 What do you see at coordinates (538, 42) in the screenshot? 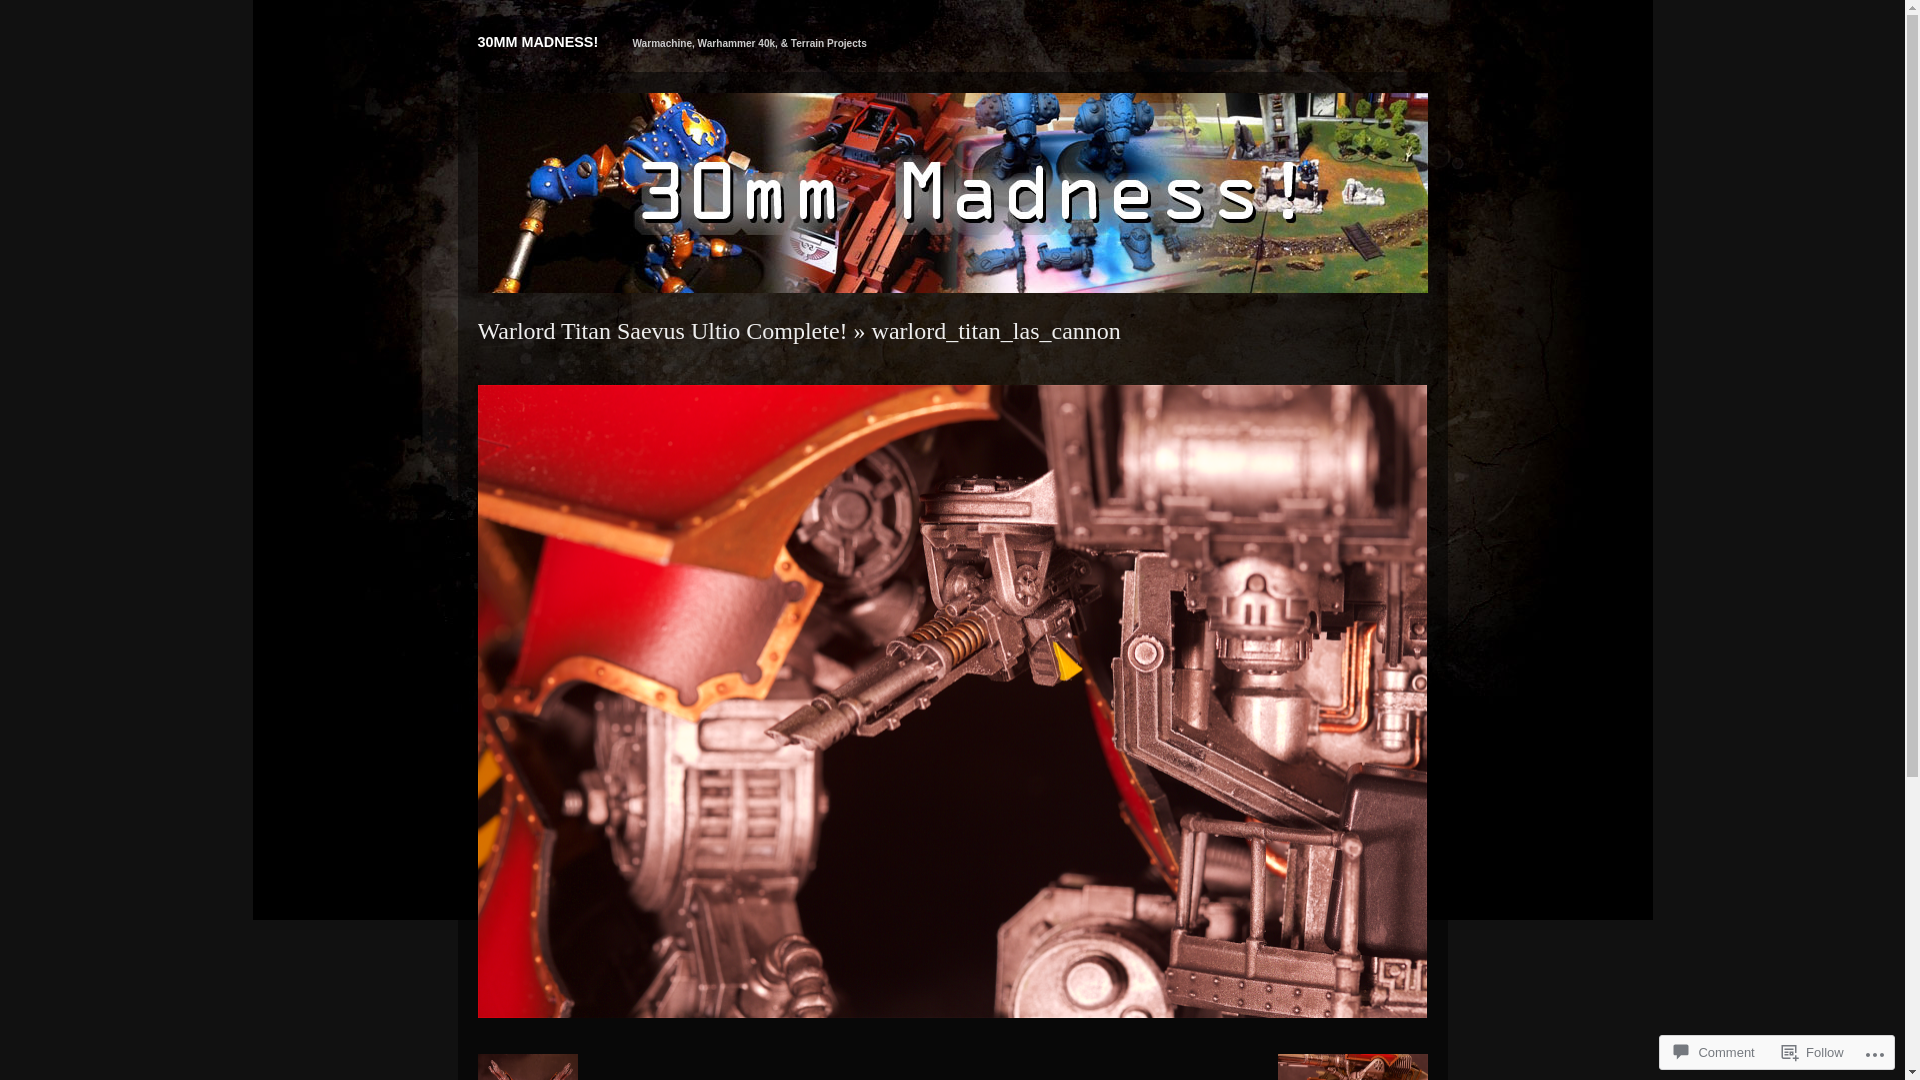
I see `30MM MADNESS!` at bounding box center [538, 42].